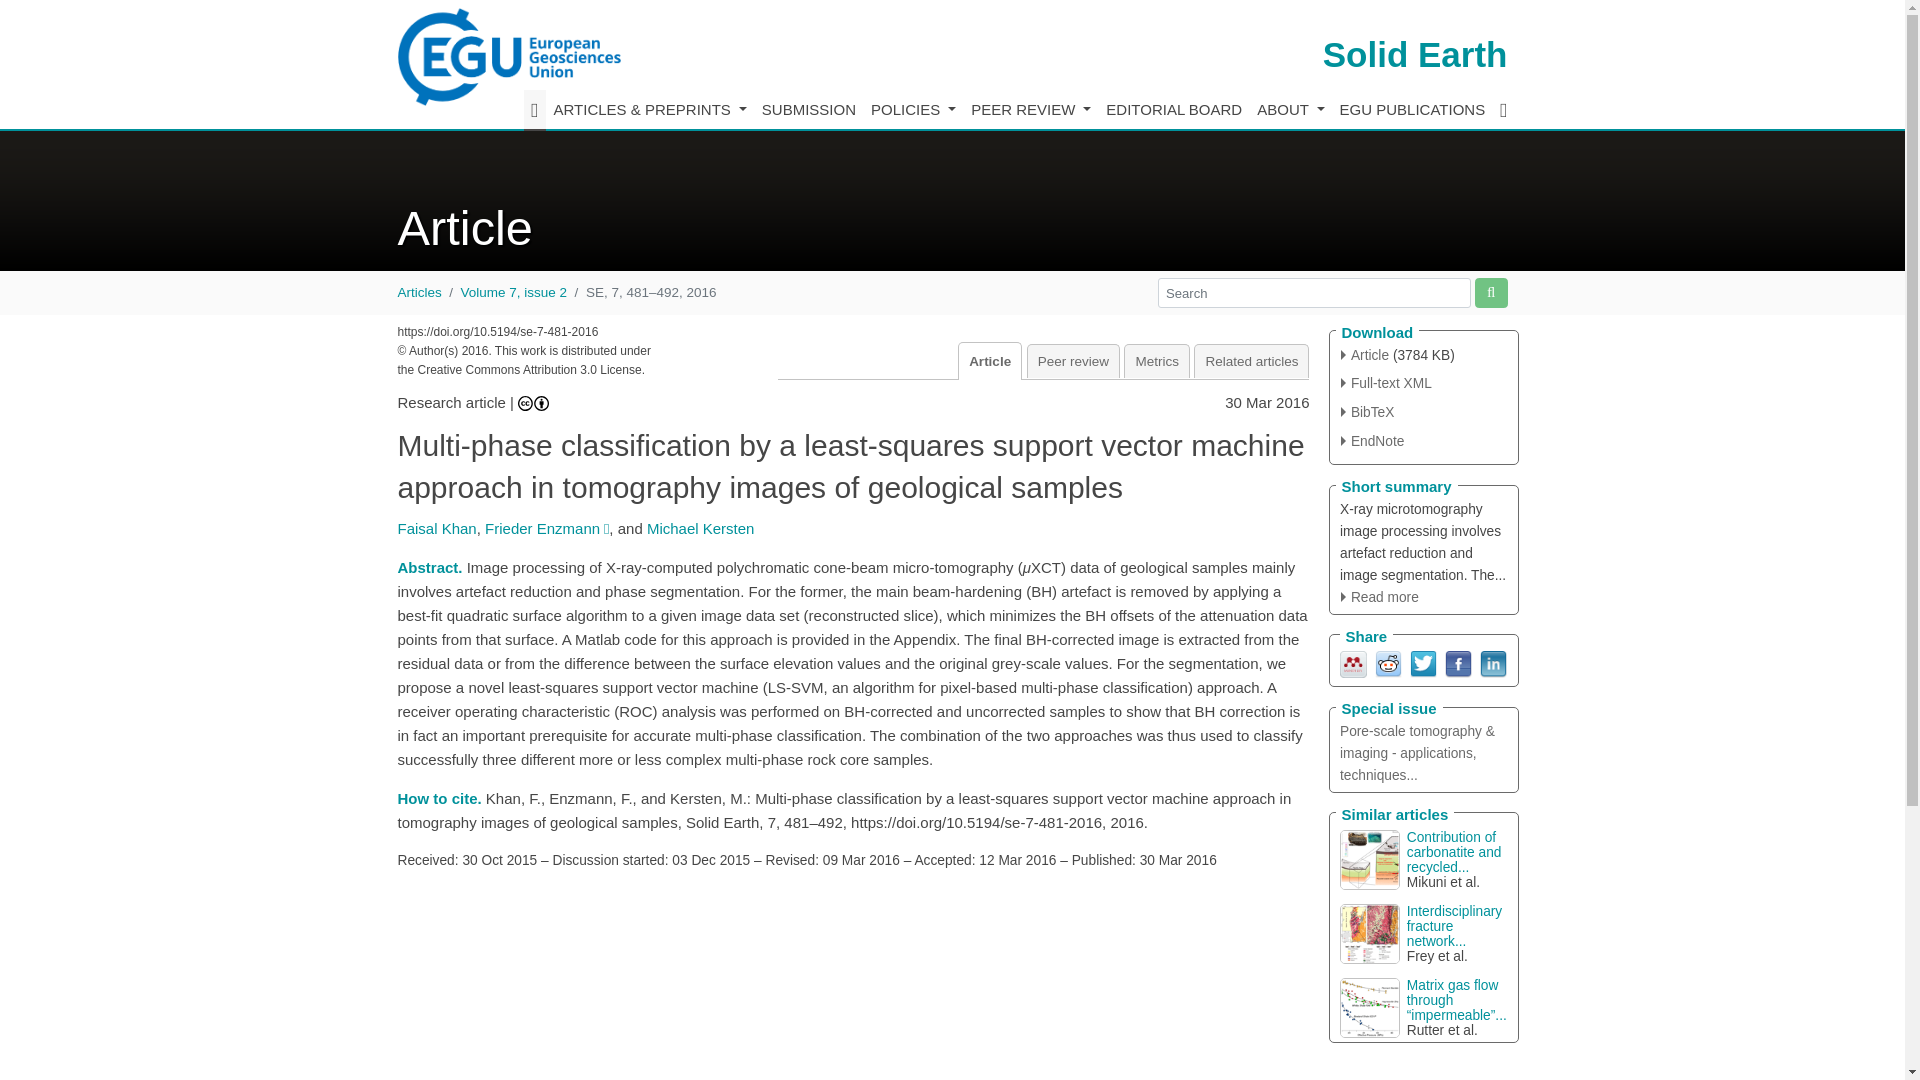  What do you see at coordinates (1030, 110) in the screenshot?
I see `PEER REVIEW` at bounding box center [1030, 110].